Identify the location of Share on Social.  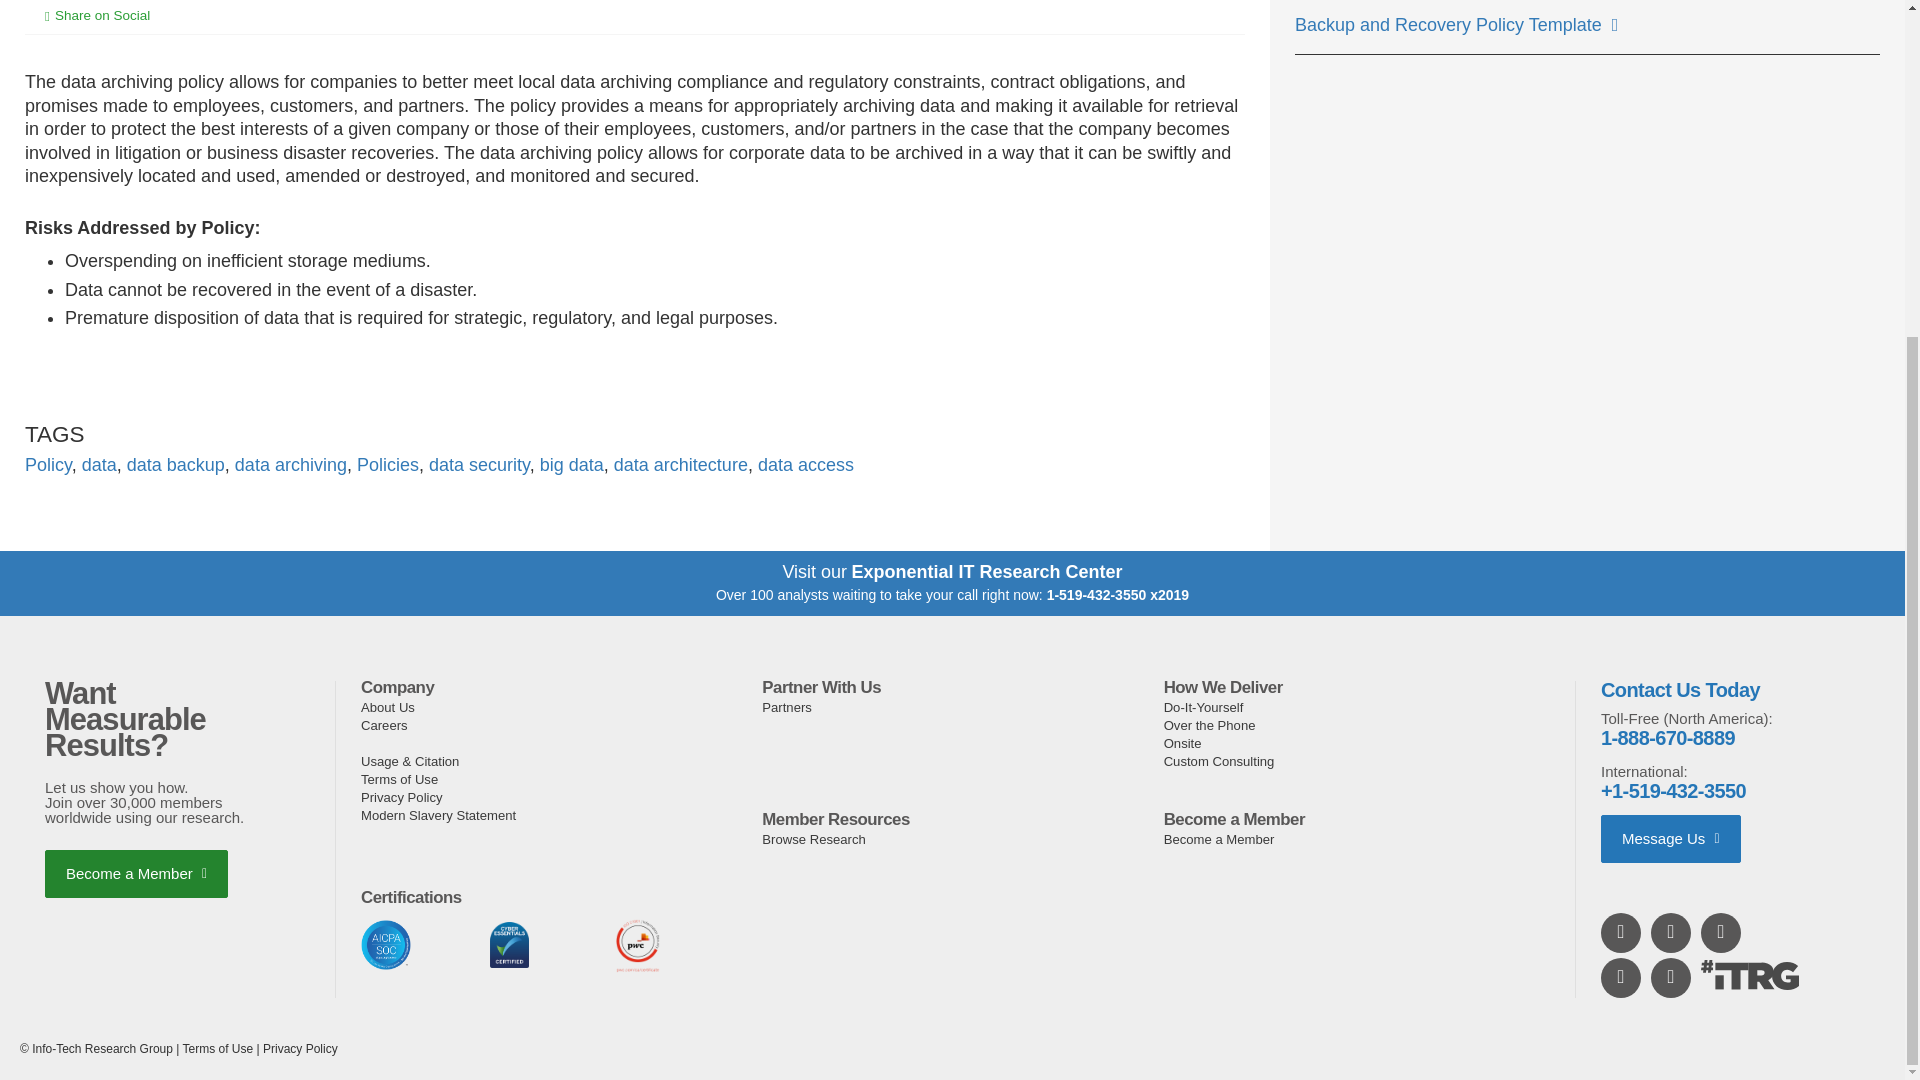
(112, 14).